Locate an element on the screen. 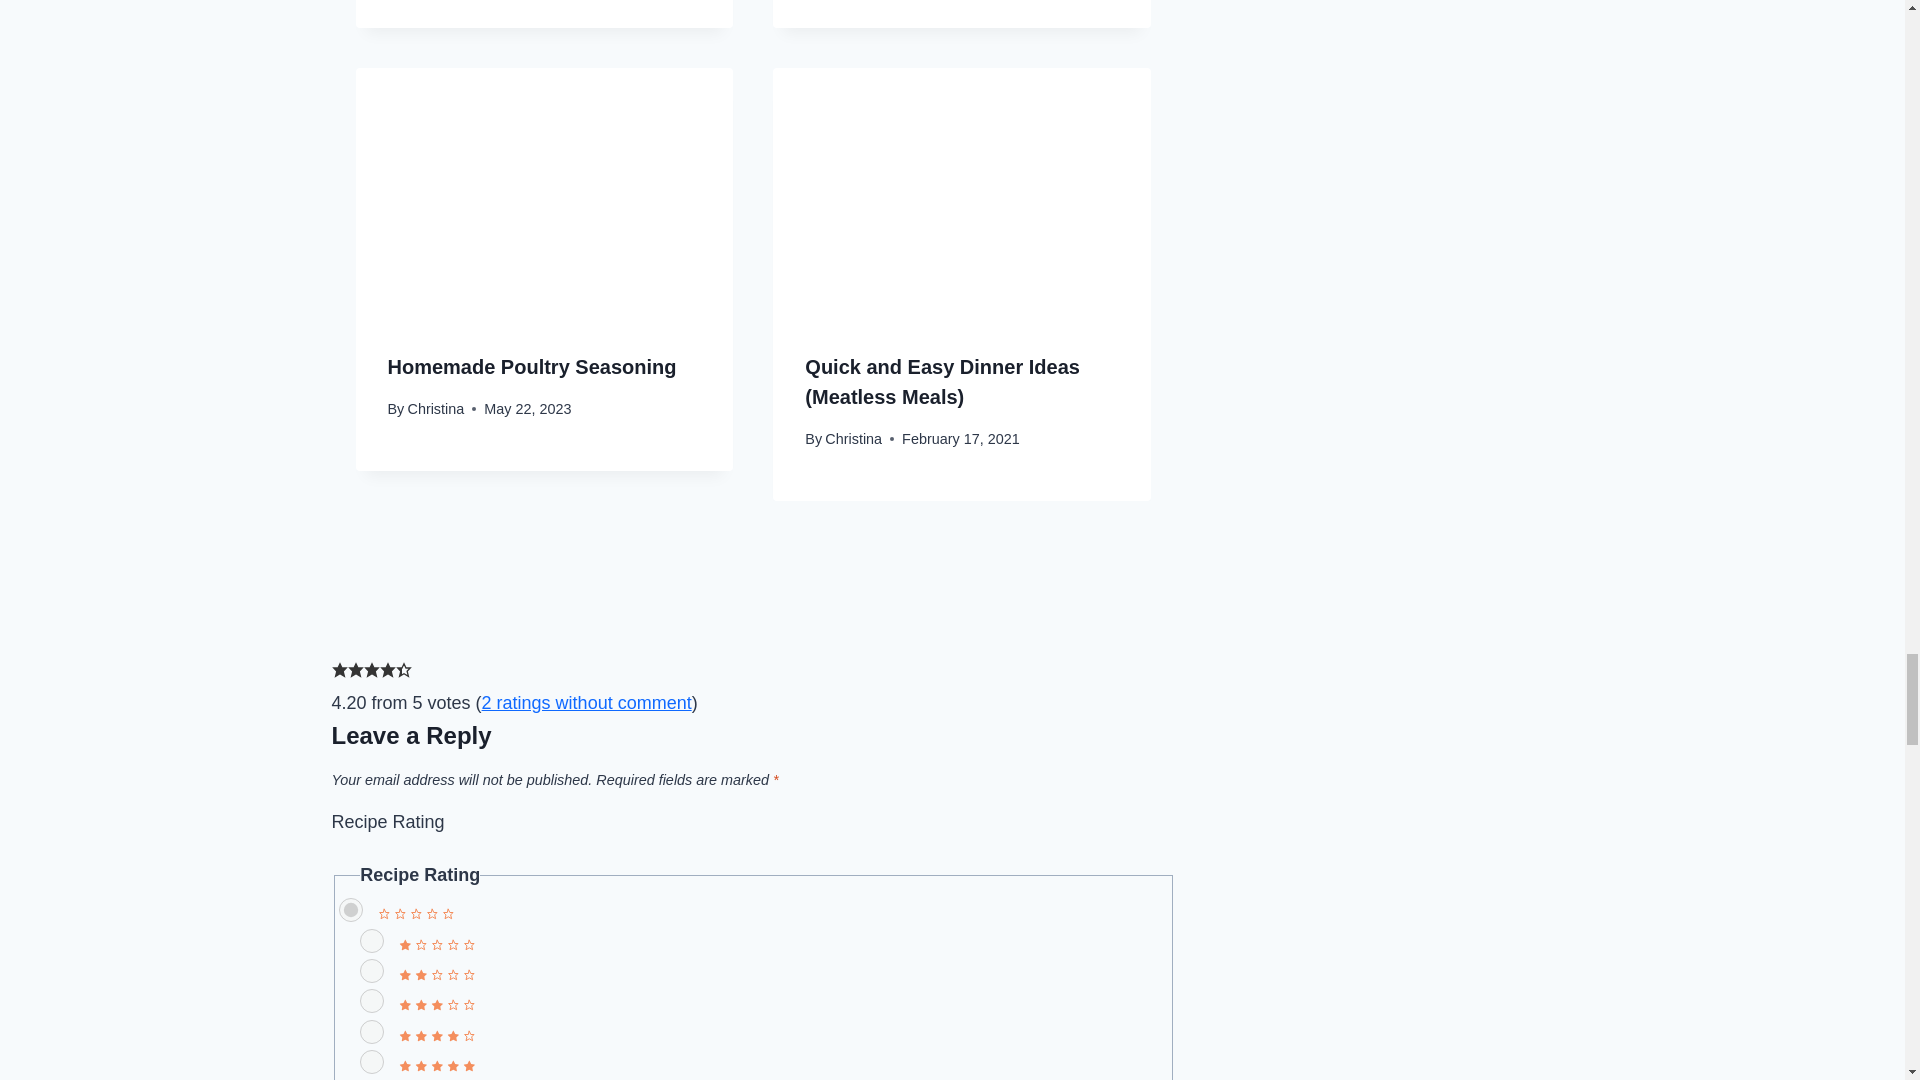  4 is located at coordinates (372, 1032).